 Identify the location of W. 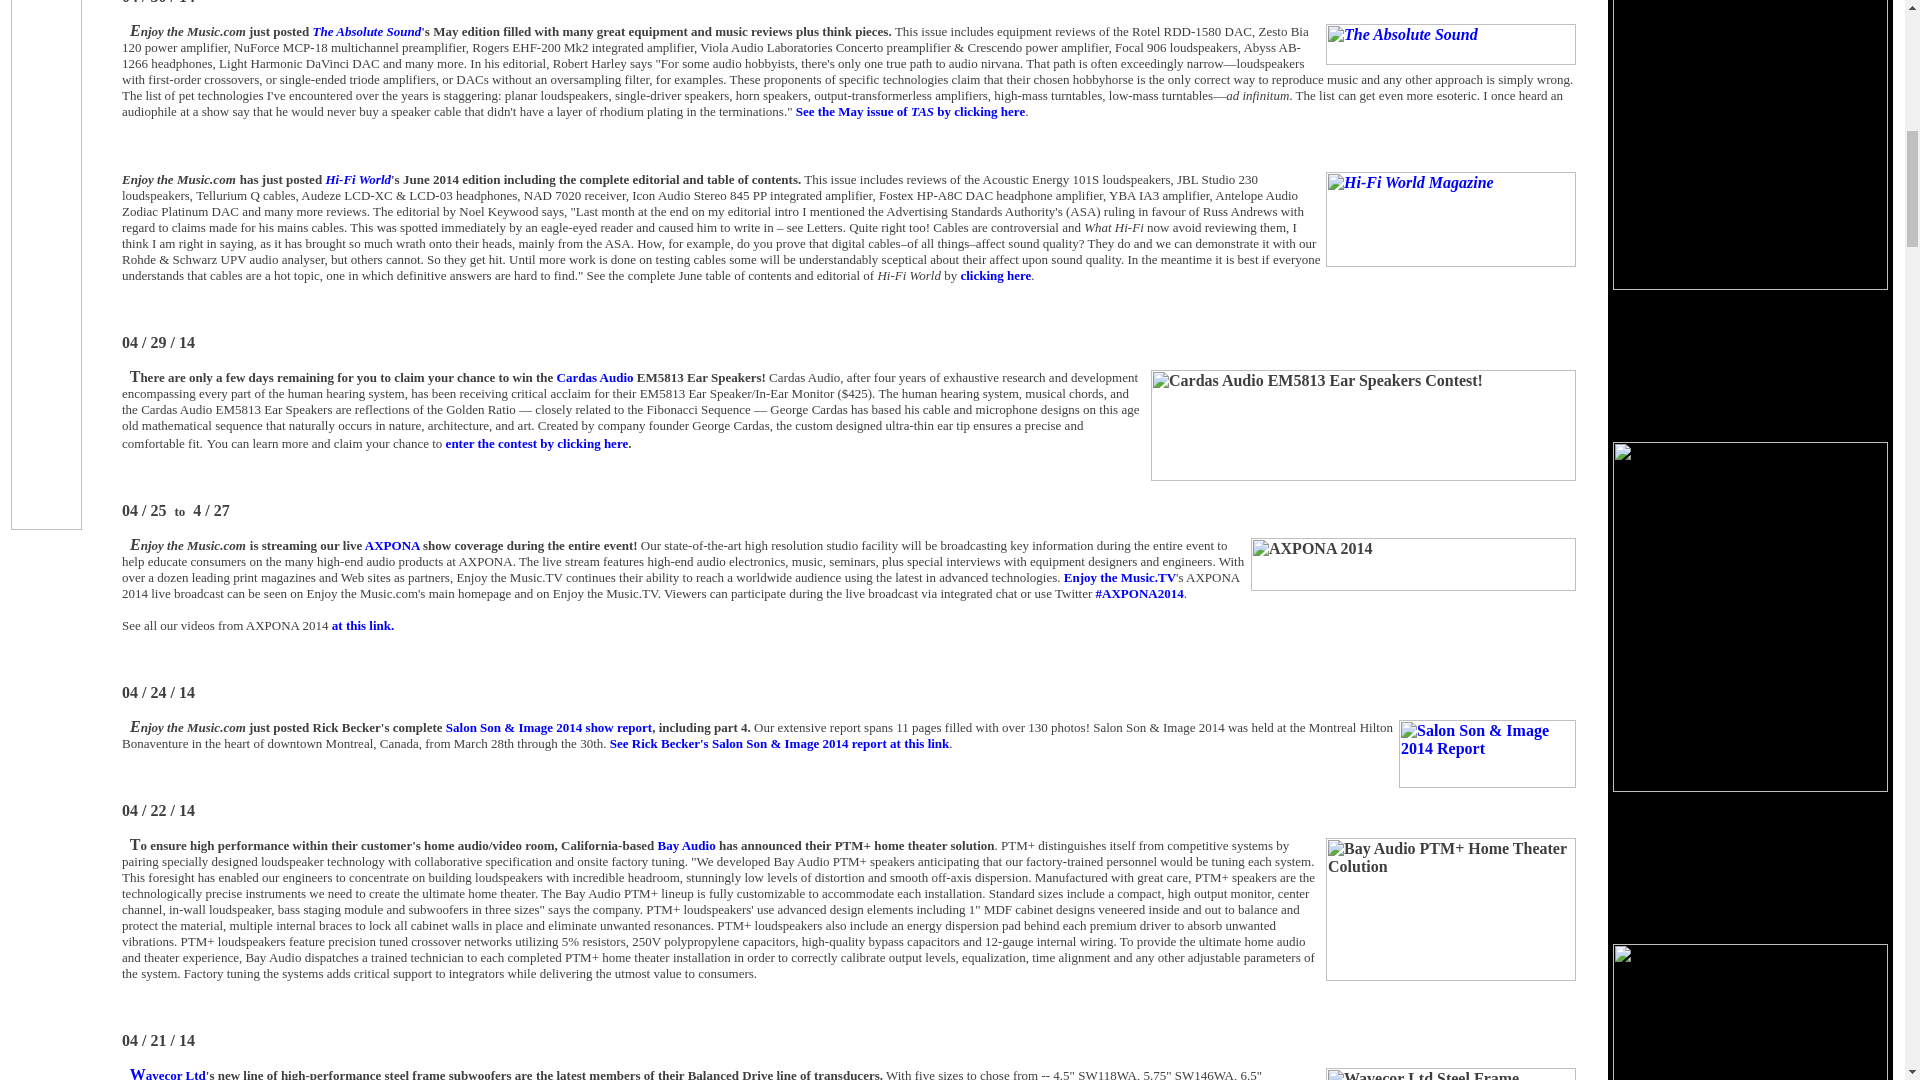
(138, 1072).